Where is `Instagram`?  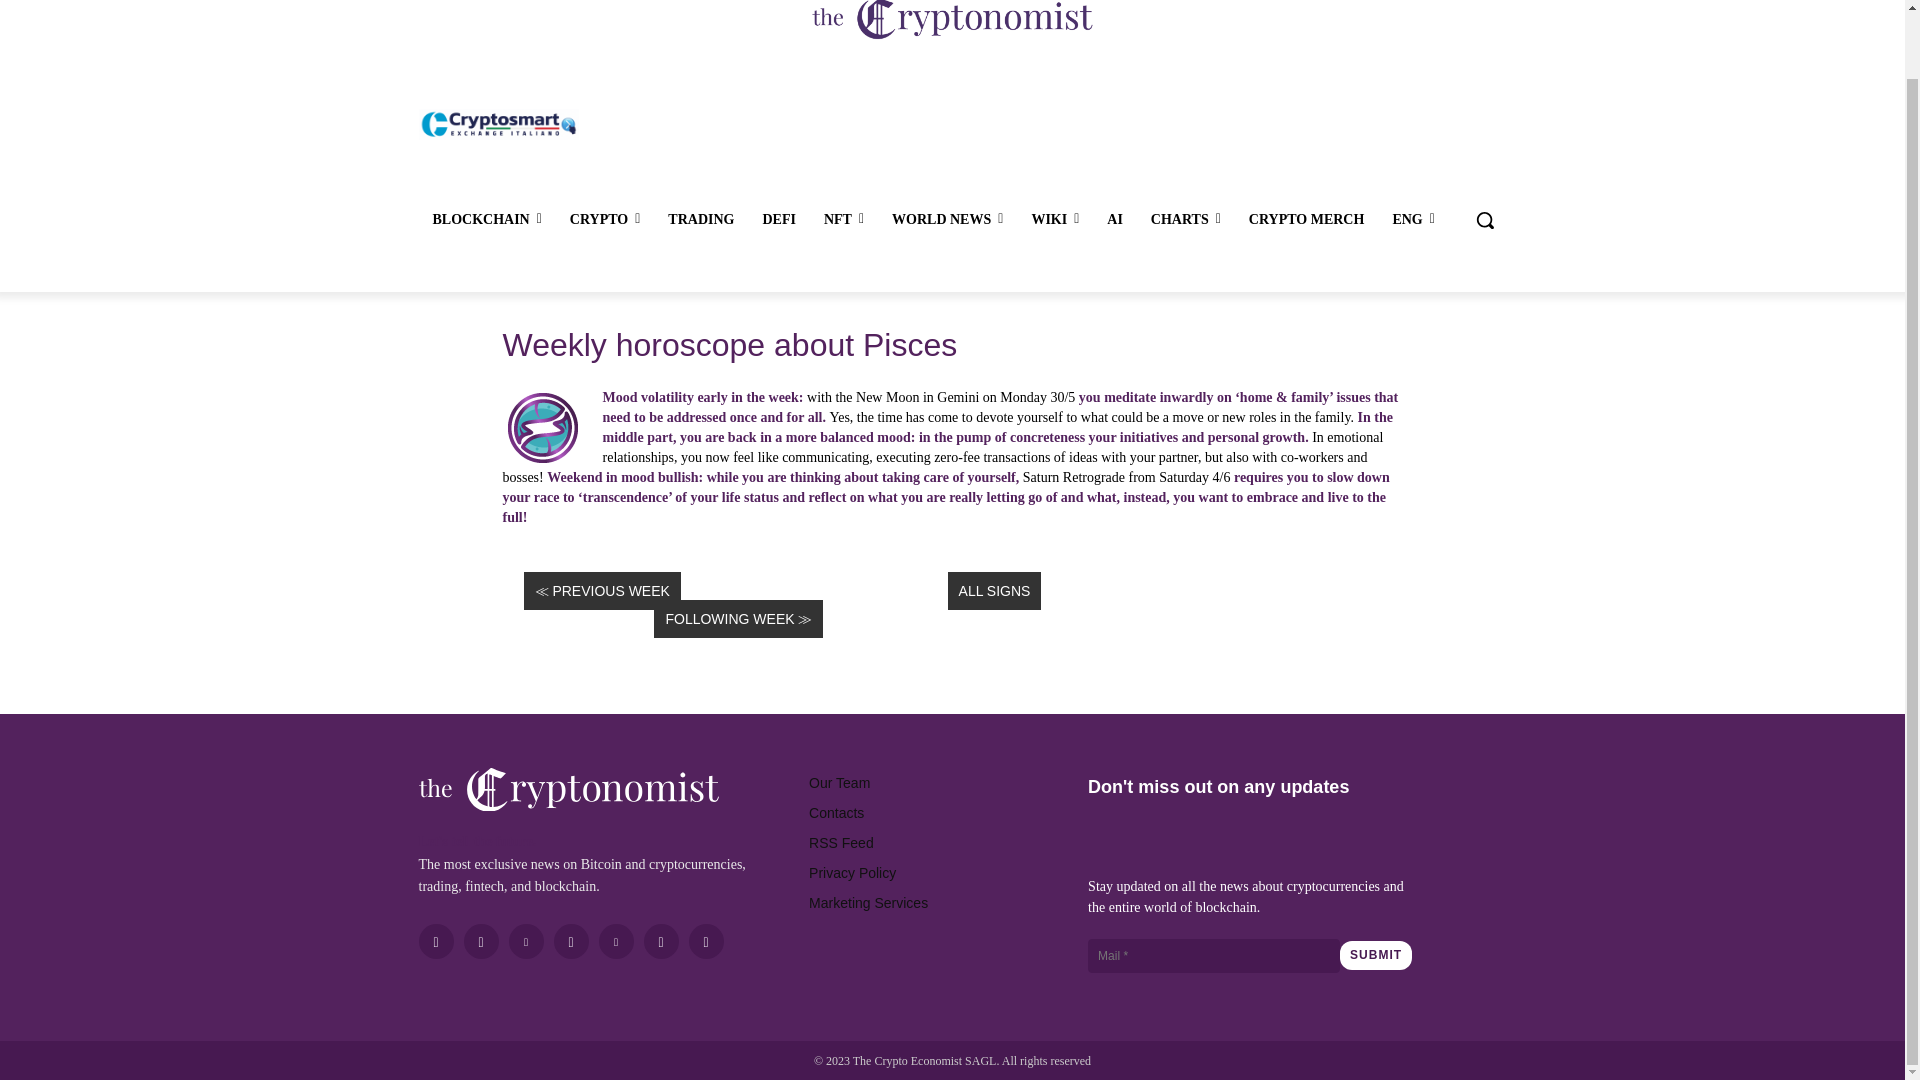 Instagram is located at coordinates (482, 942).